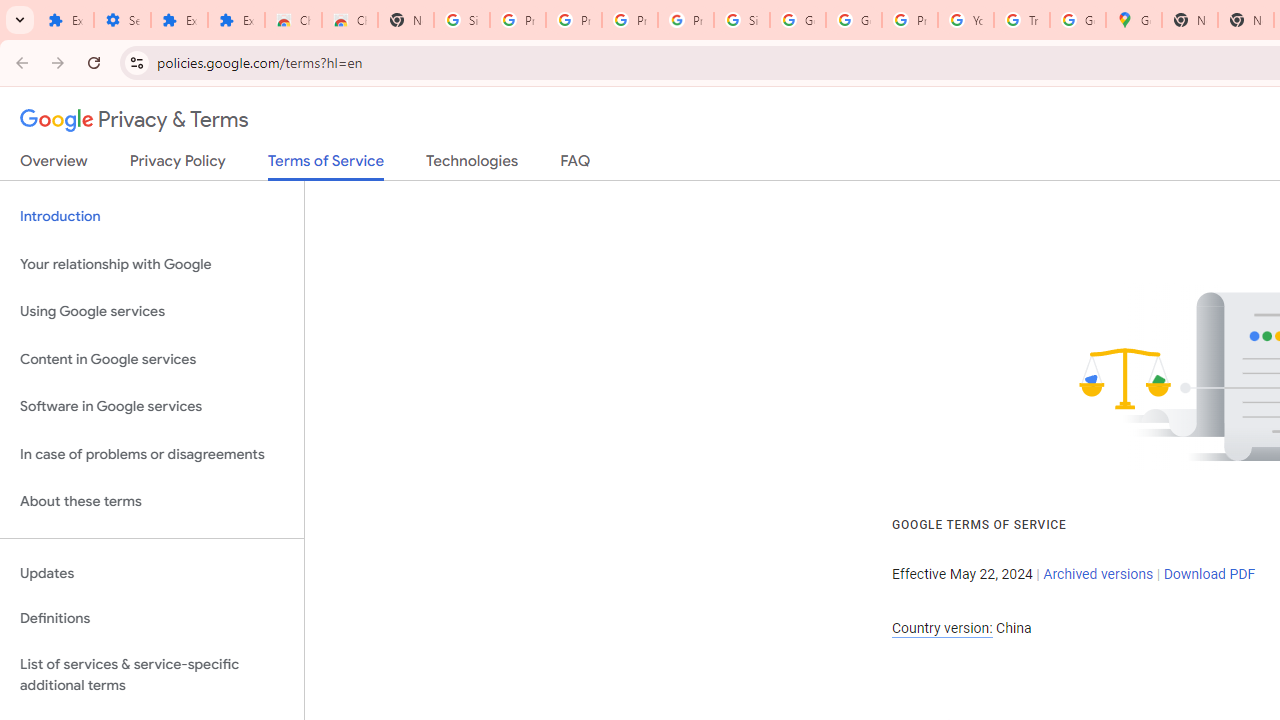 This screenshot has width=1280, height=720. What do you see at coordinates (350, 20) in the screenshot?
I see `Chrome Web Store - Themes` at bounding box center [350, 20].